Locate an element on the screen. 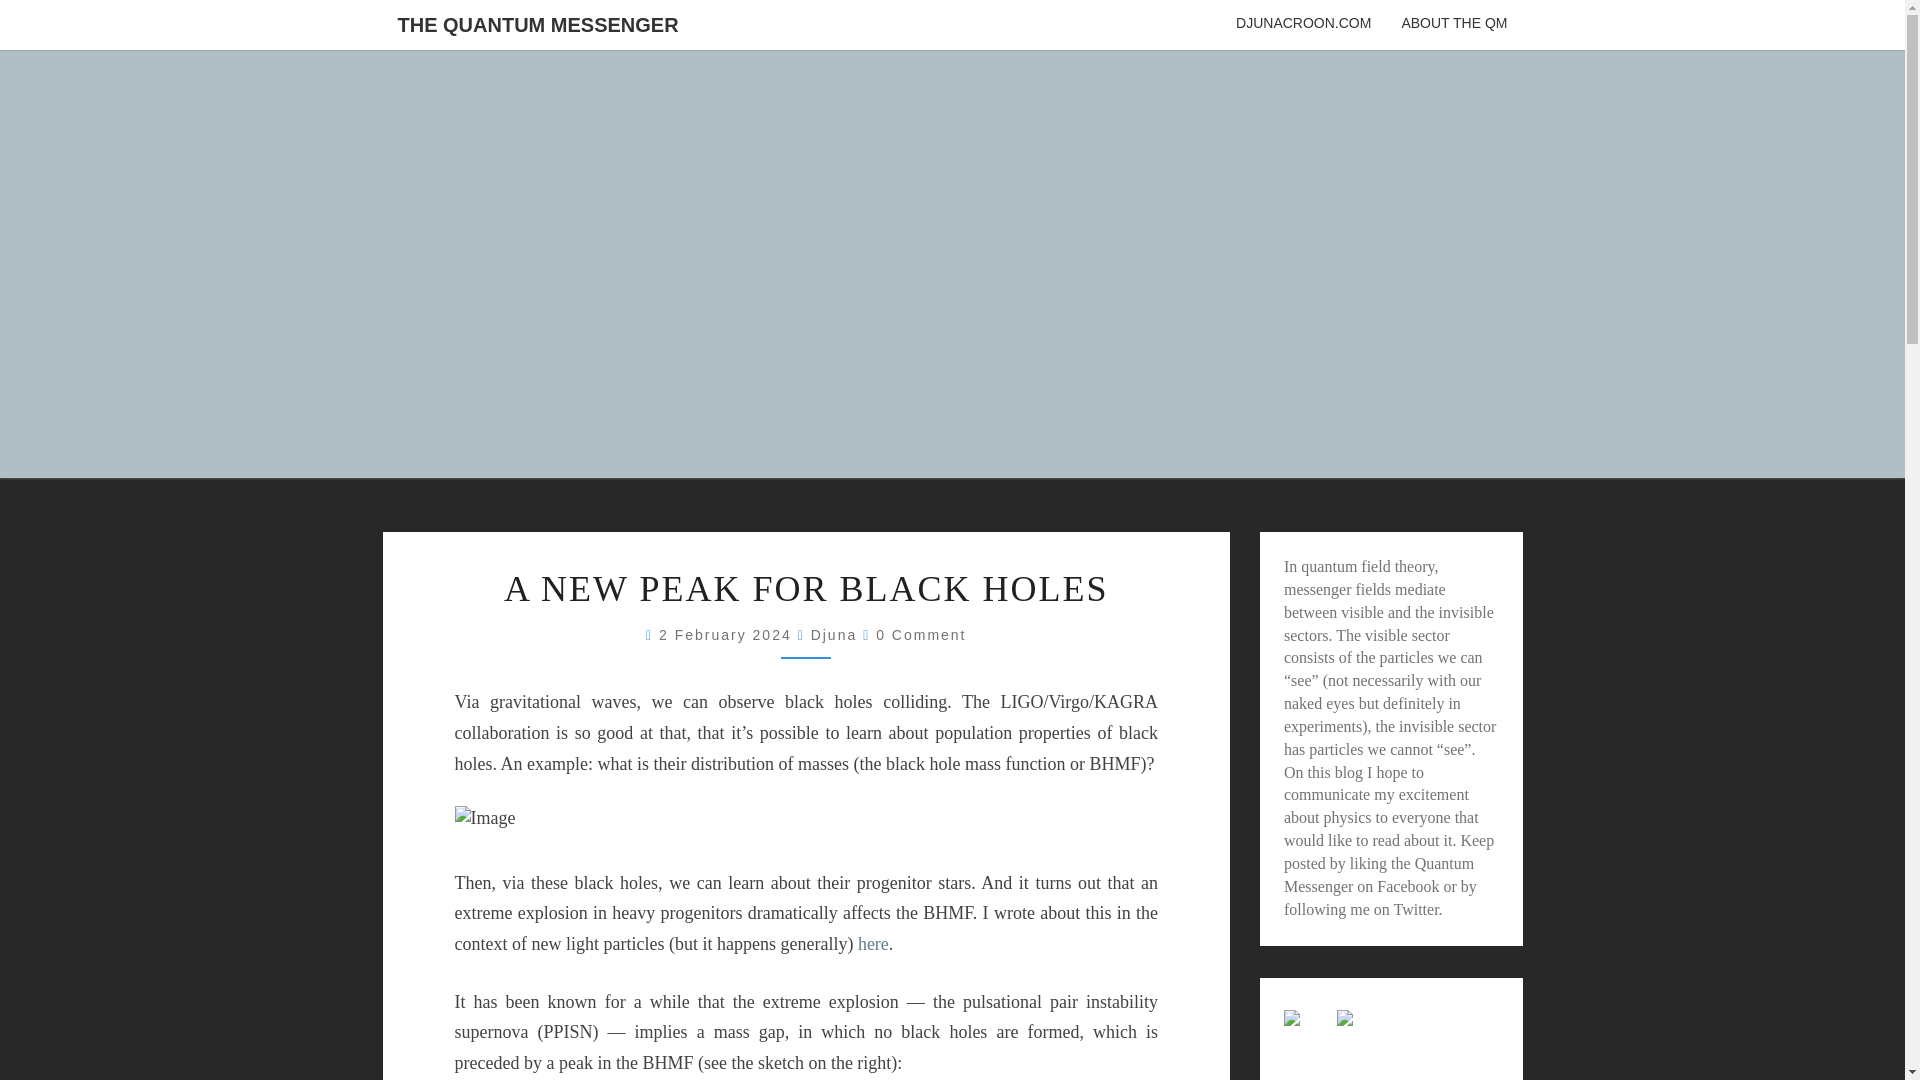  10:55 is located at coordinates (728, 634).